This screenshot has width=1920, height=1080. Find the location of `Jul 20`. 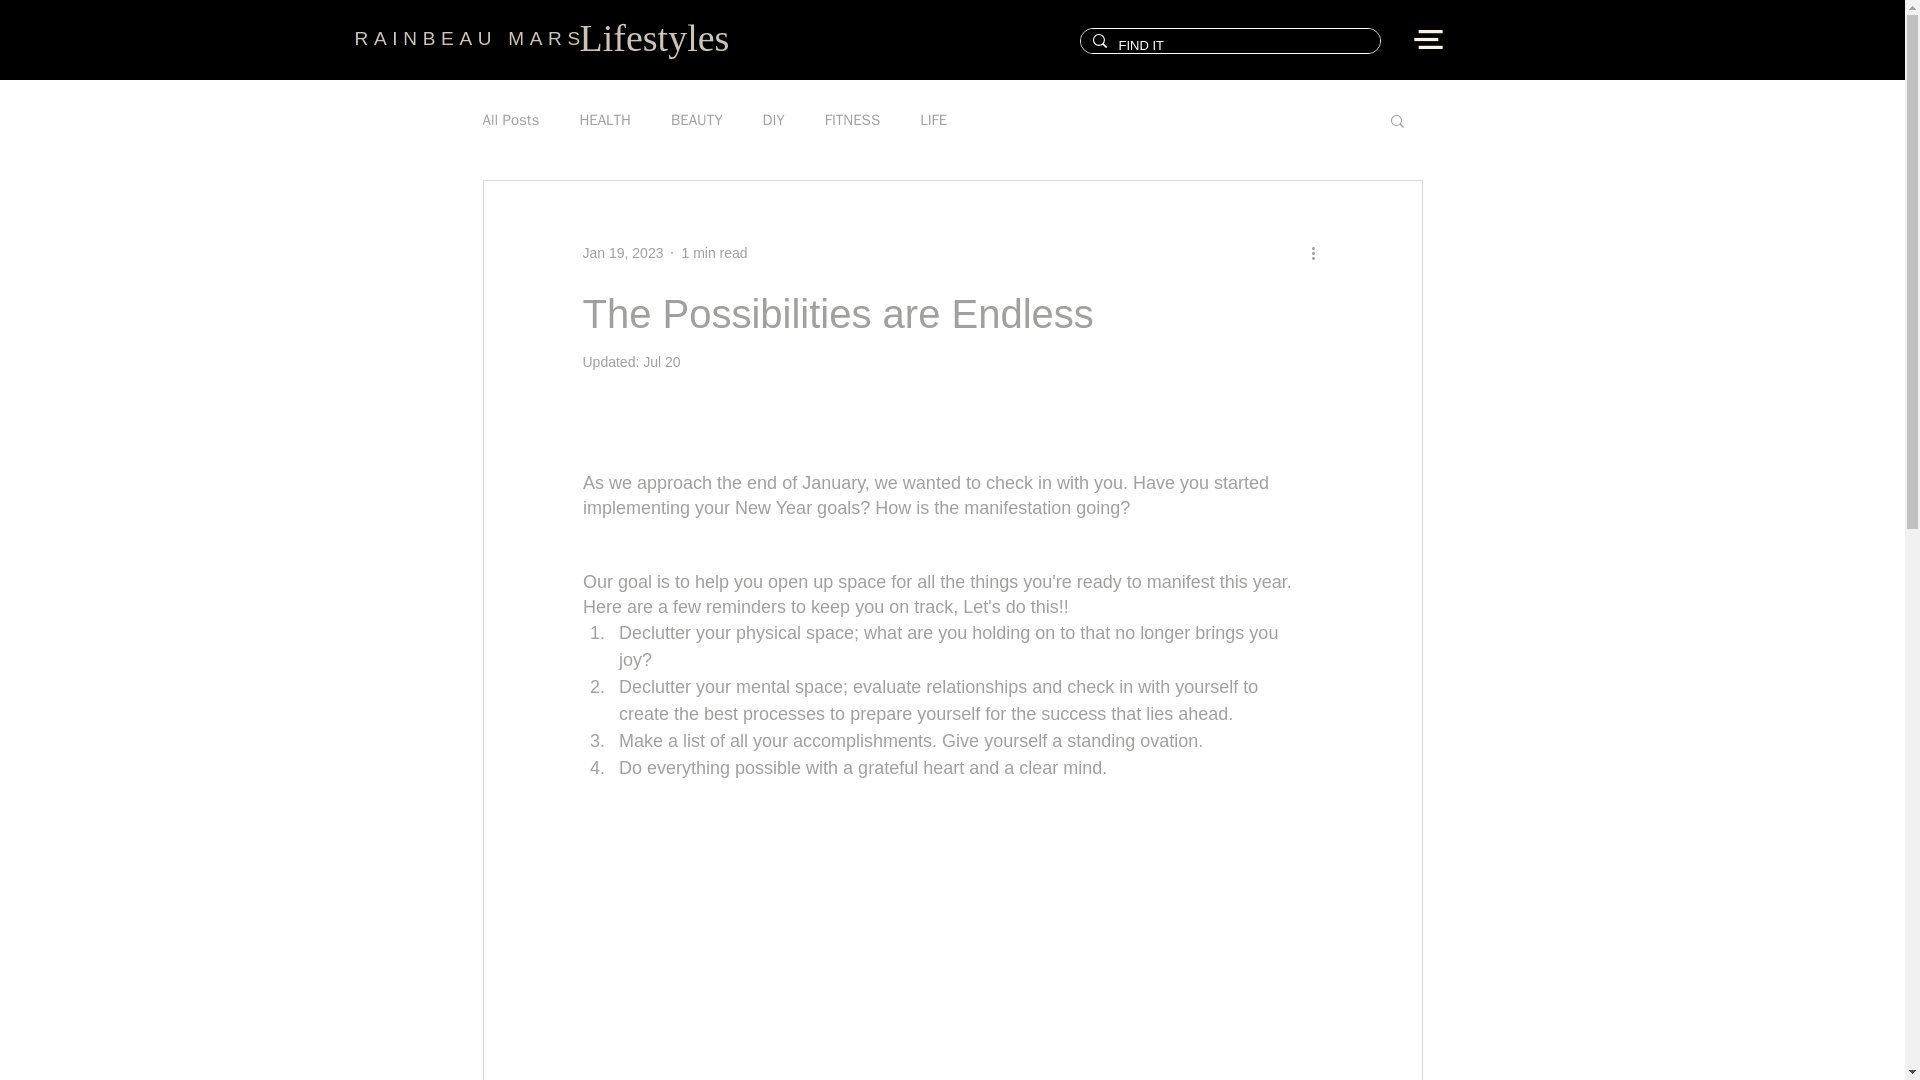

Jul 20 is located at coordinates (661, 362).